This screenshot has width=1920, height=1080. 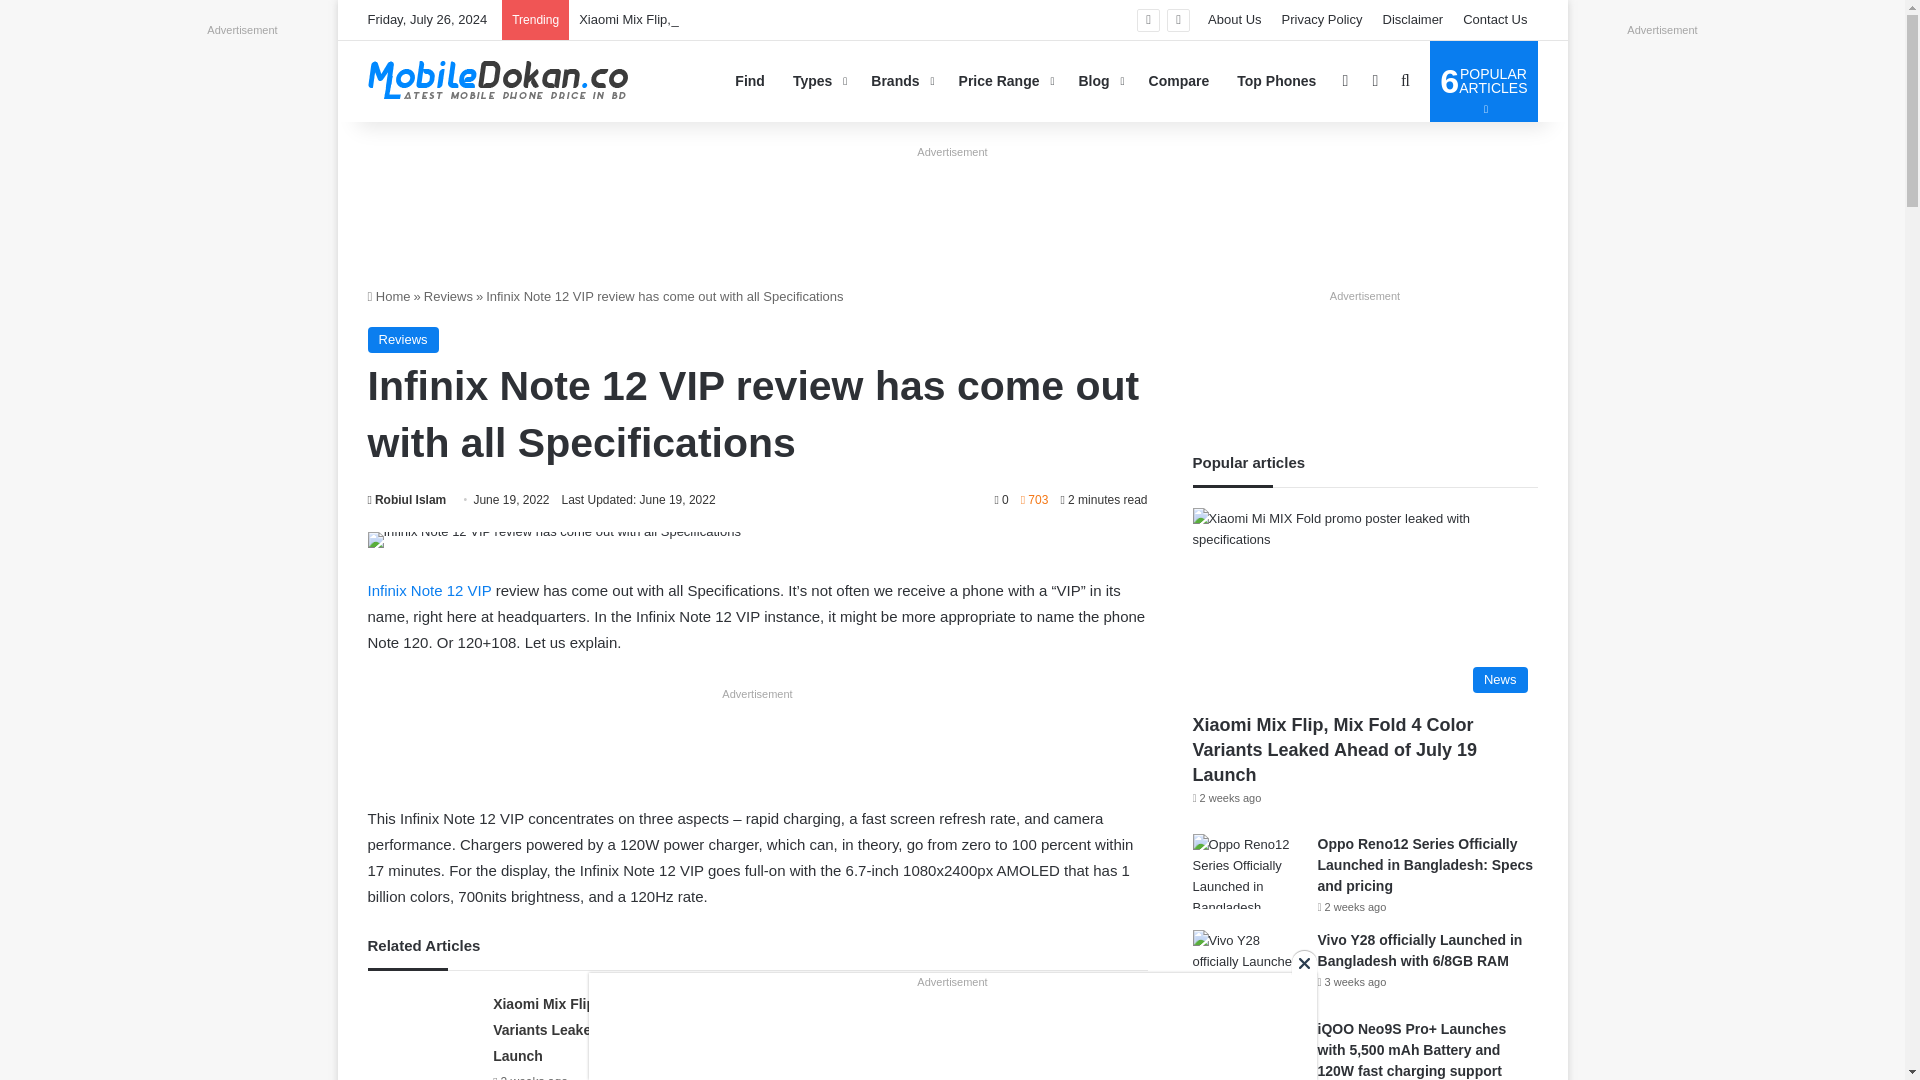 What do you see at coordinates (1412, 20) in the screenshot?
I see `Disclaimer` at bounding box center [1412, 20].